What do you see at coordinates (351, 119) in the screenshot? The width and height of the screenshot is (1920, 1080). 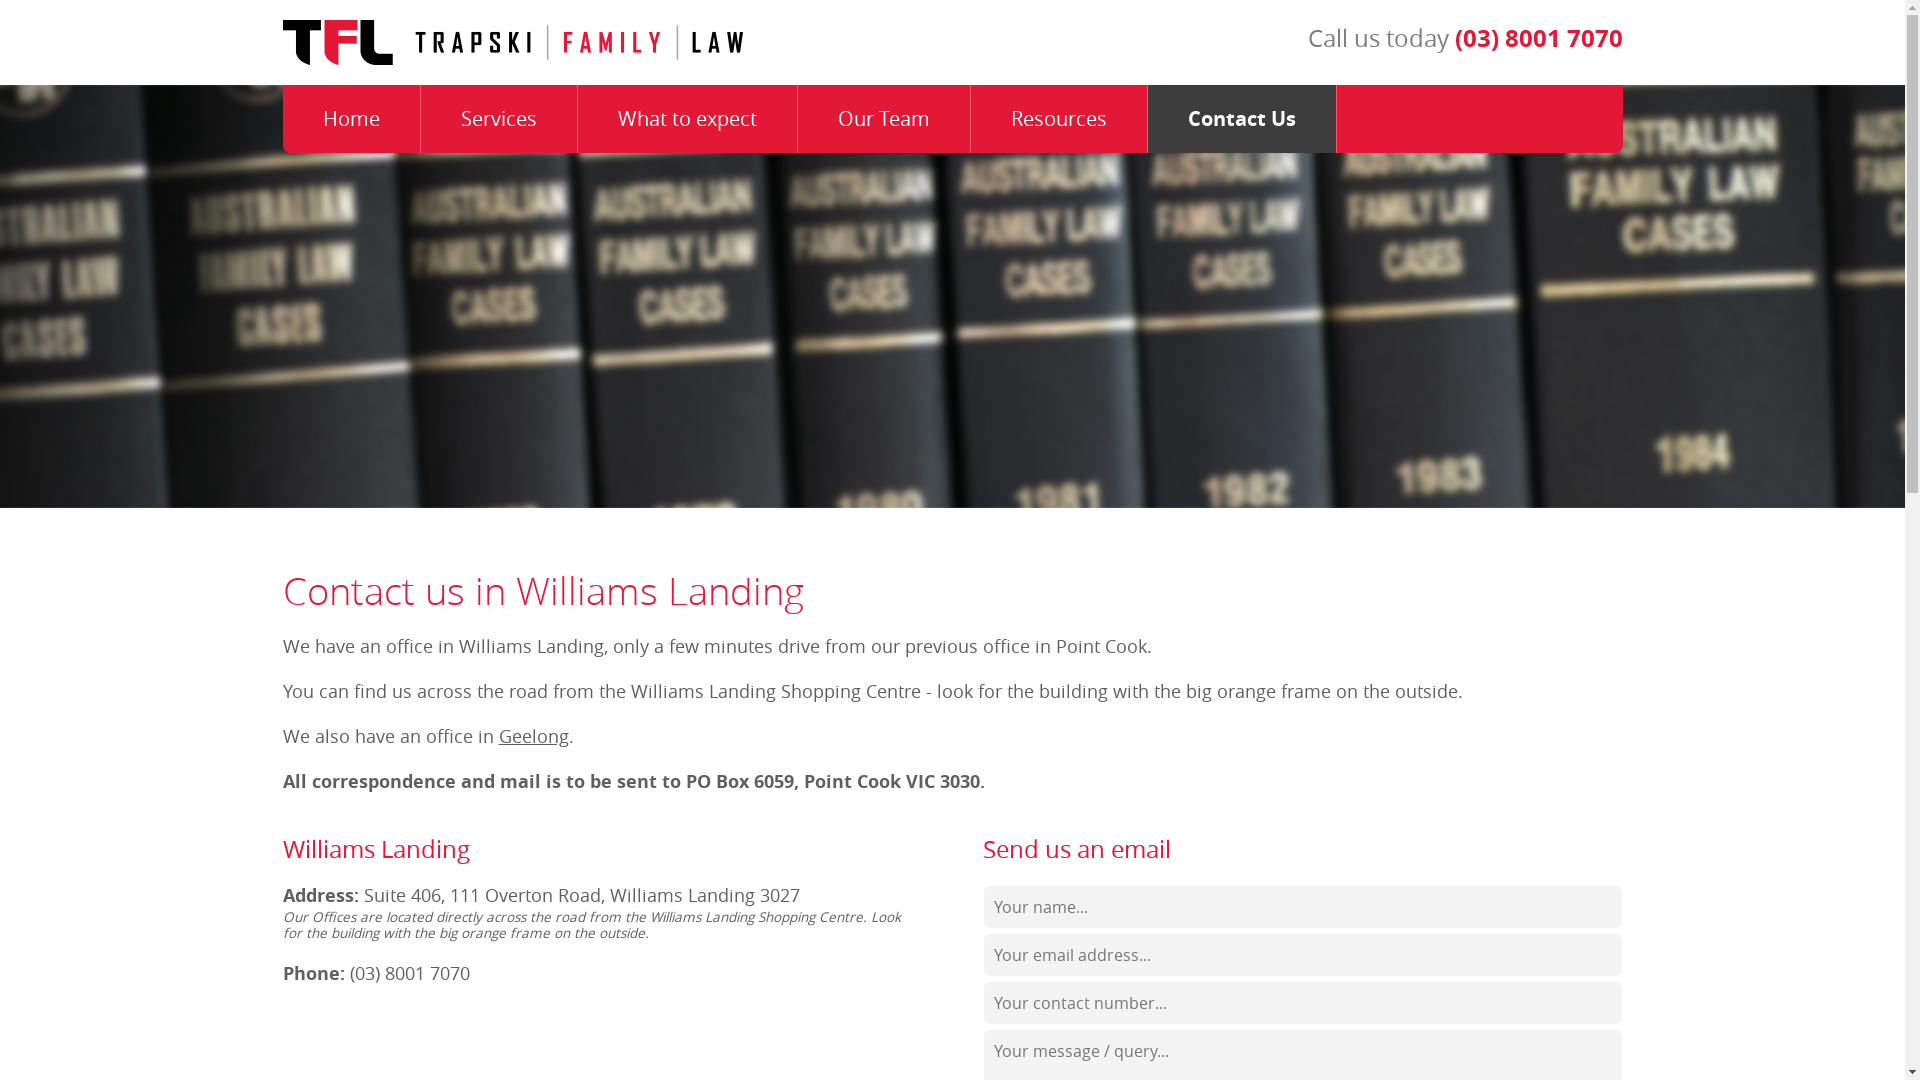 I see `Home` at bounding box center [351, 119].